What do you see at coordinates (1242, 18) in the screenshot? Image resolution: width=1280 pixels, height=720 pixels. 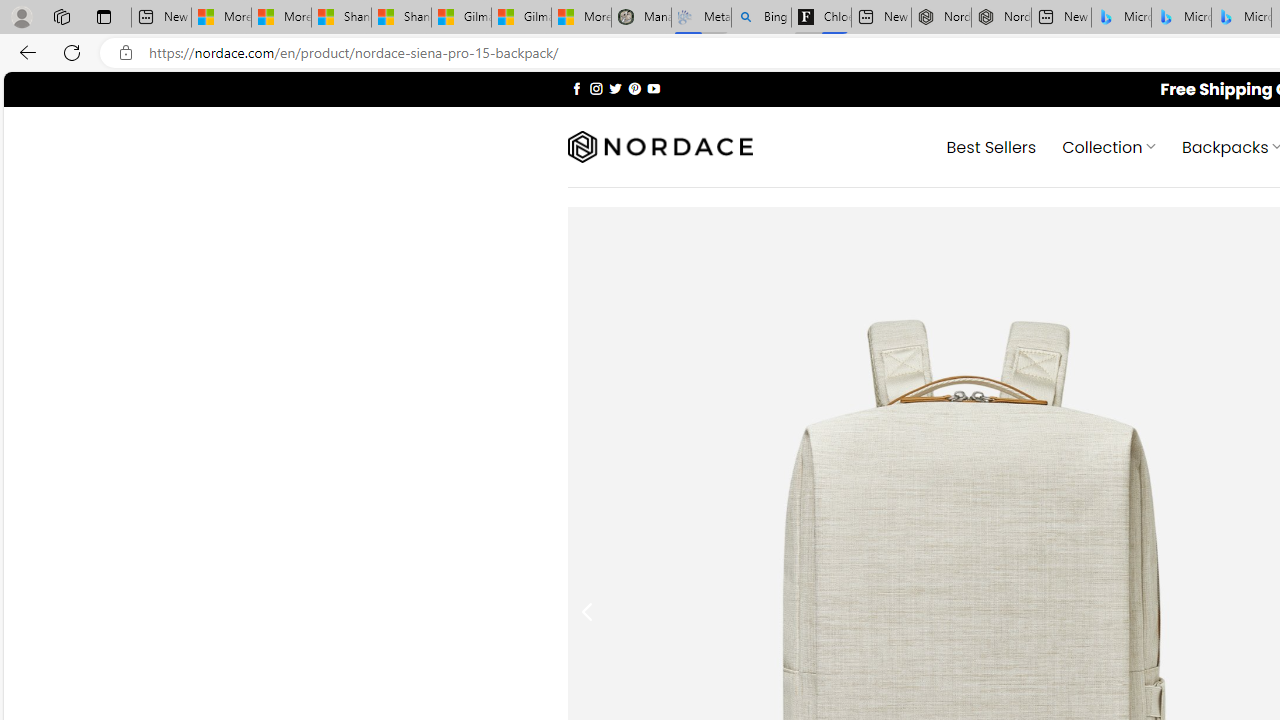 I see `Microsoft Bing Travel - Shangri-La Hotel Bangkok` at bounding box center [1242, 18].